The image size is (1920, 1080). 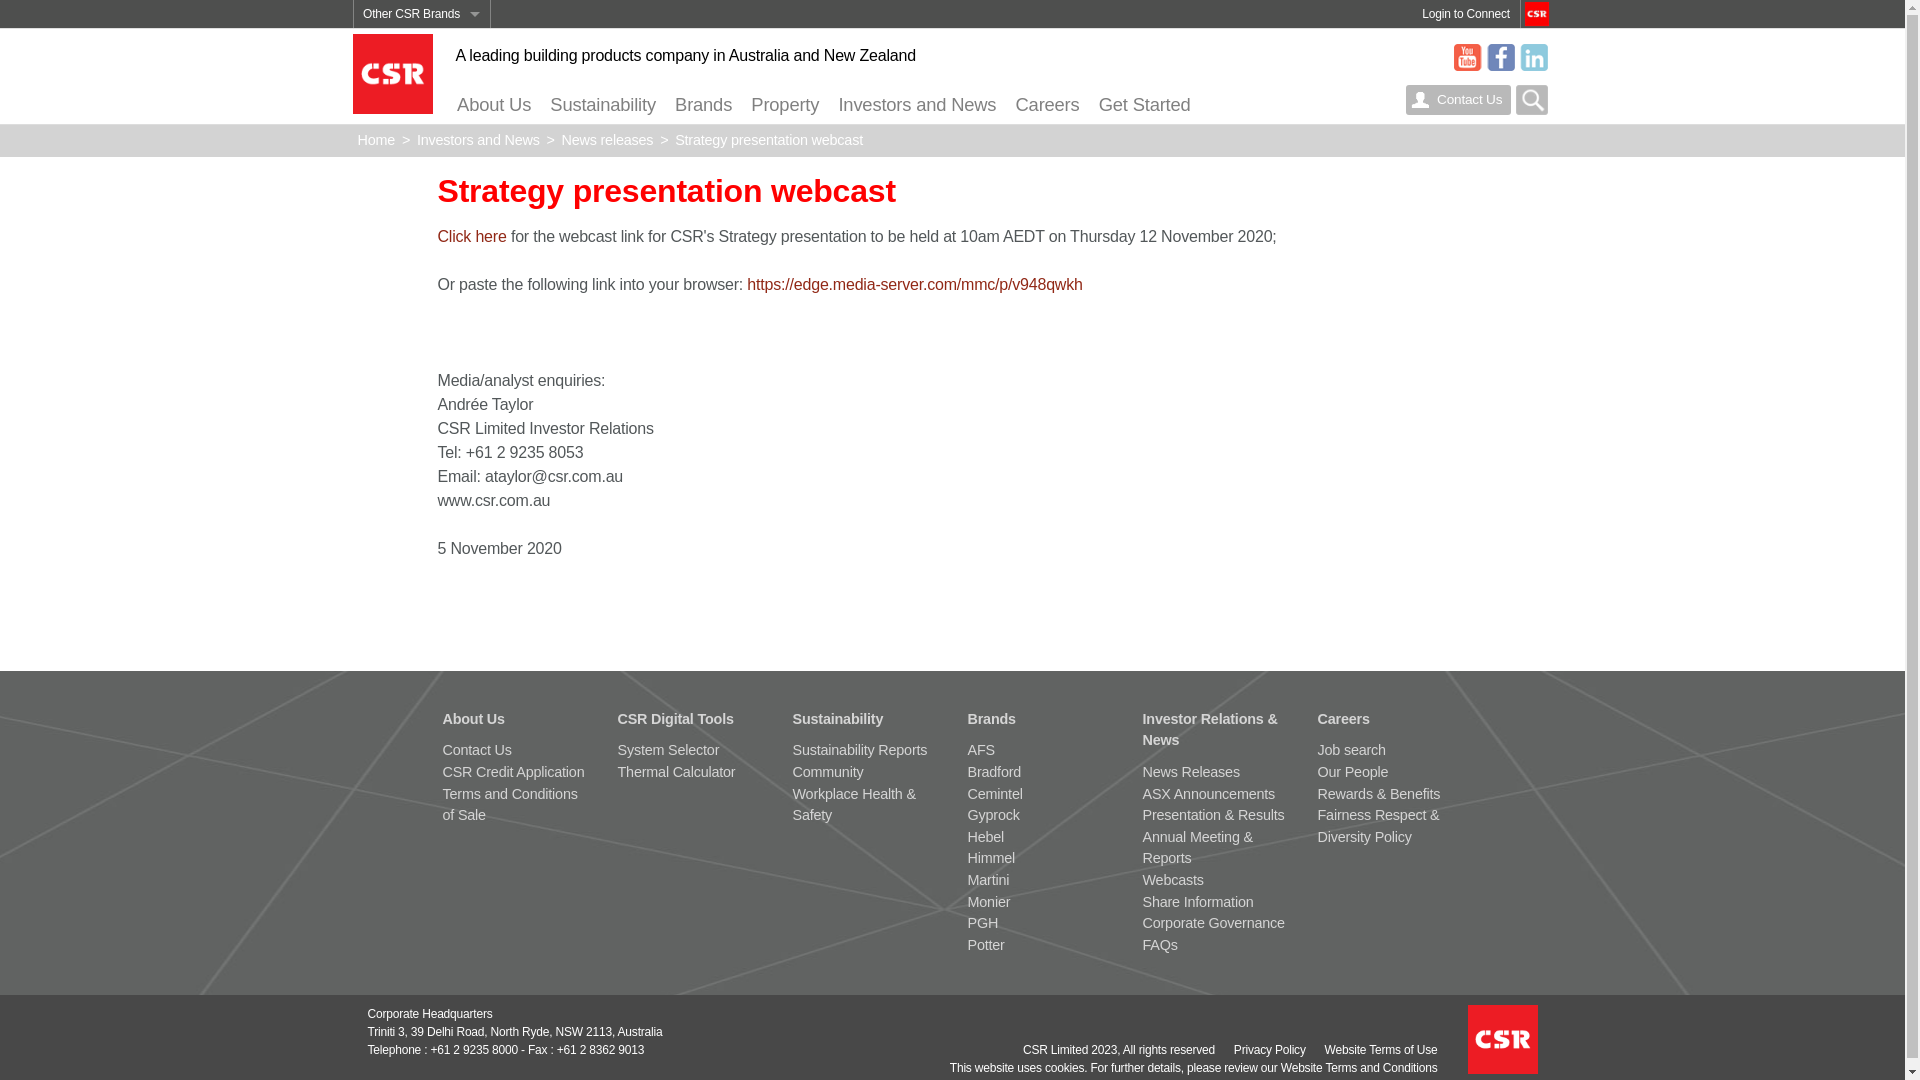 What do you see at coordinates (1048, 105) in the screenshot?
I see `Careers` at bounding box center [1048, 105].